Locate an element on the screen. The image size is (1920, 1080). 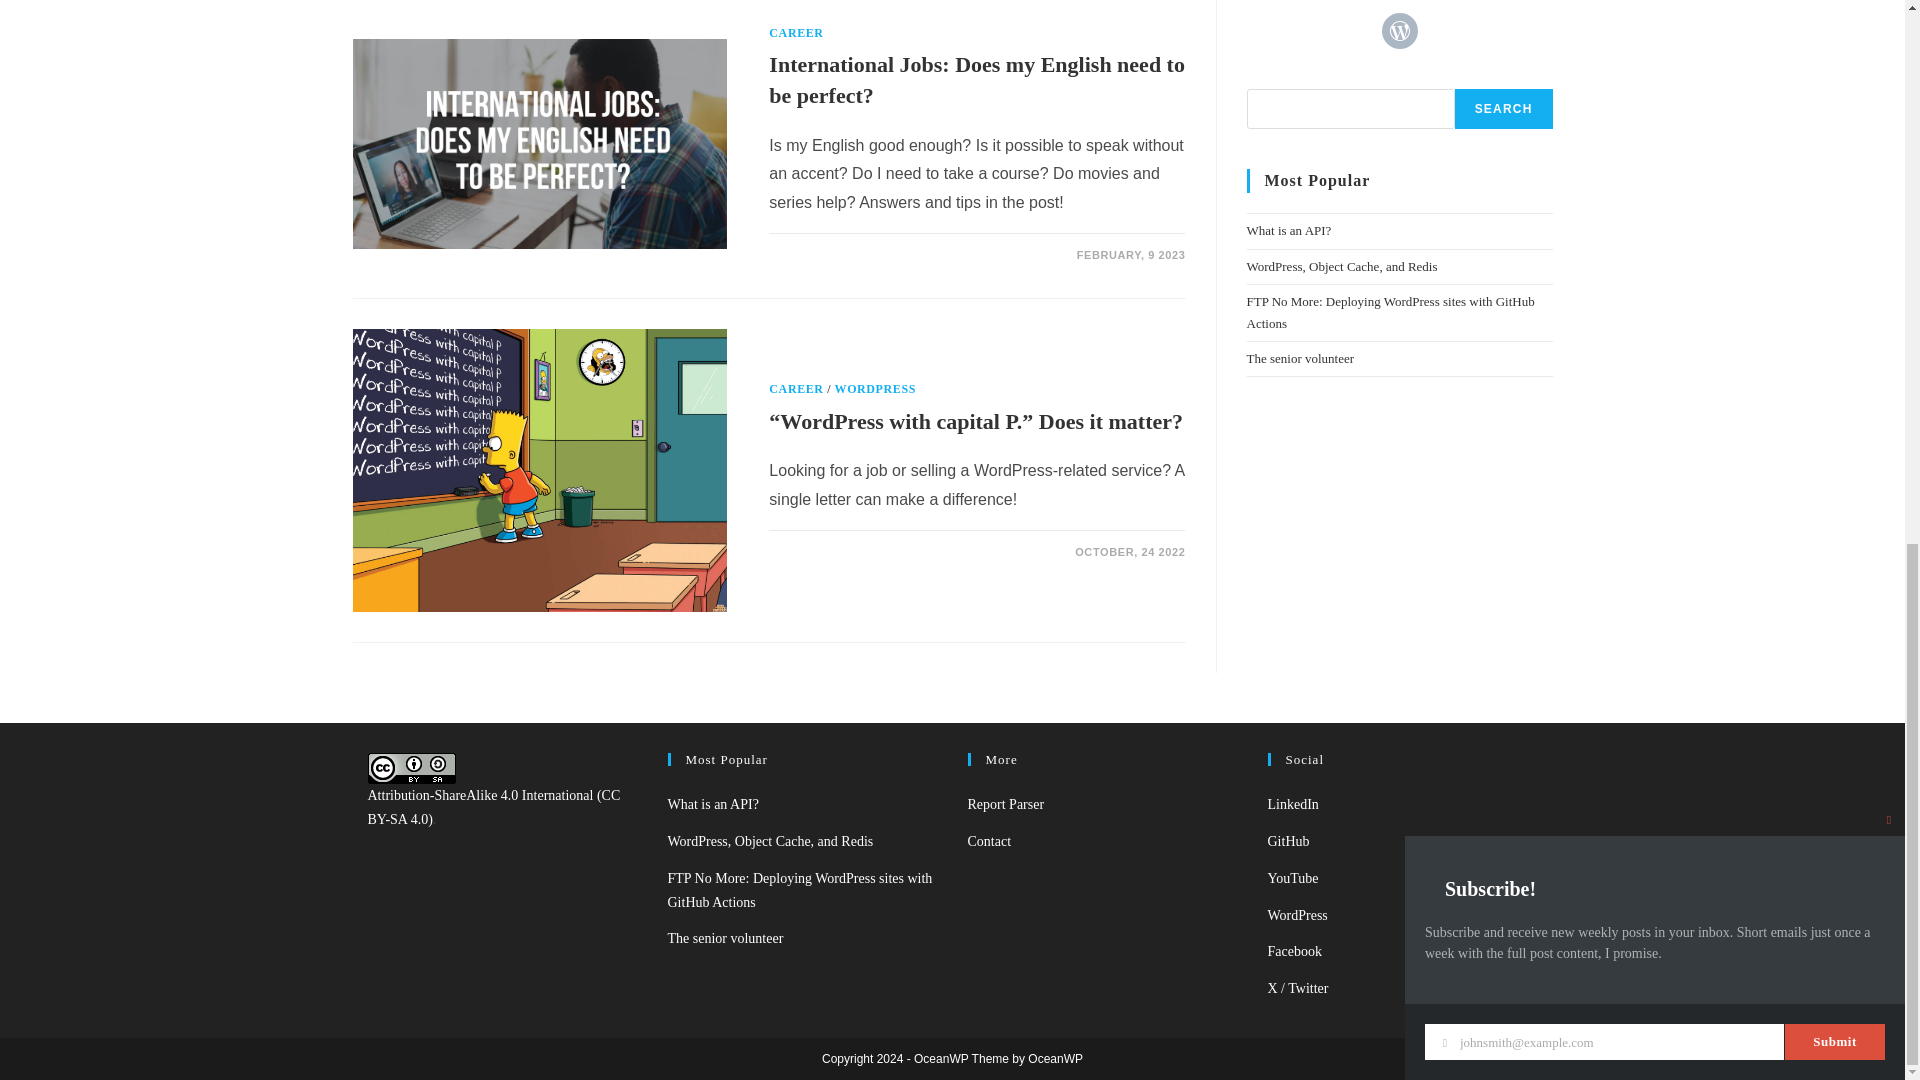
Facebook is located at coordinates (1294, 951).